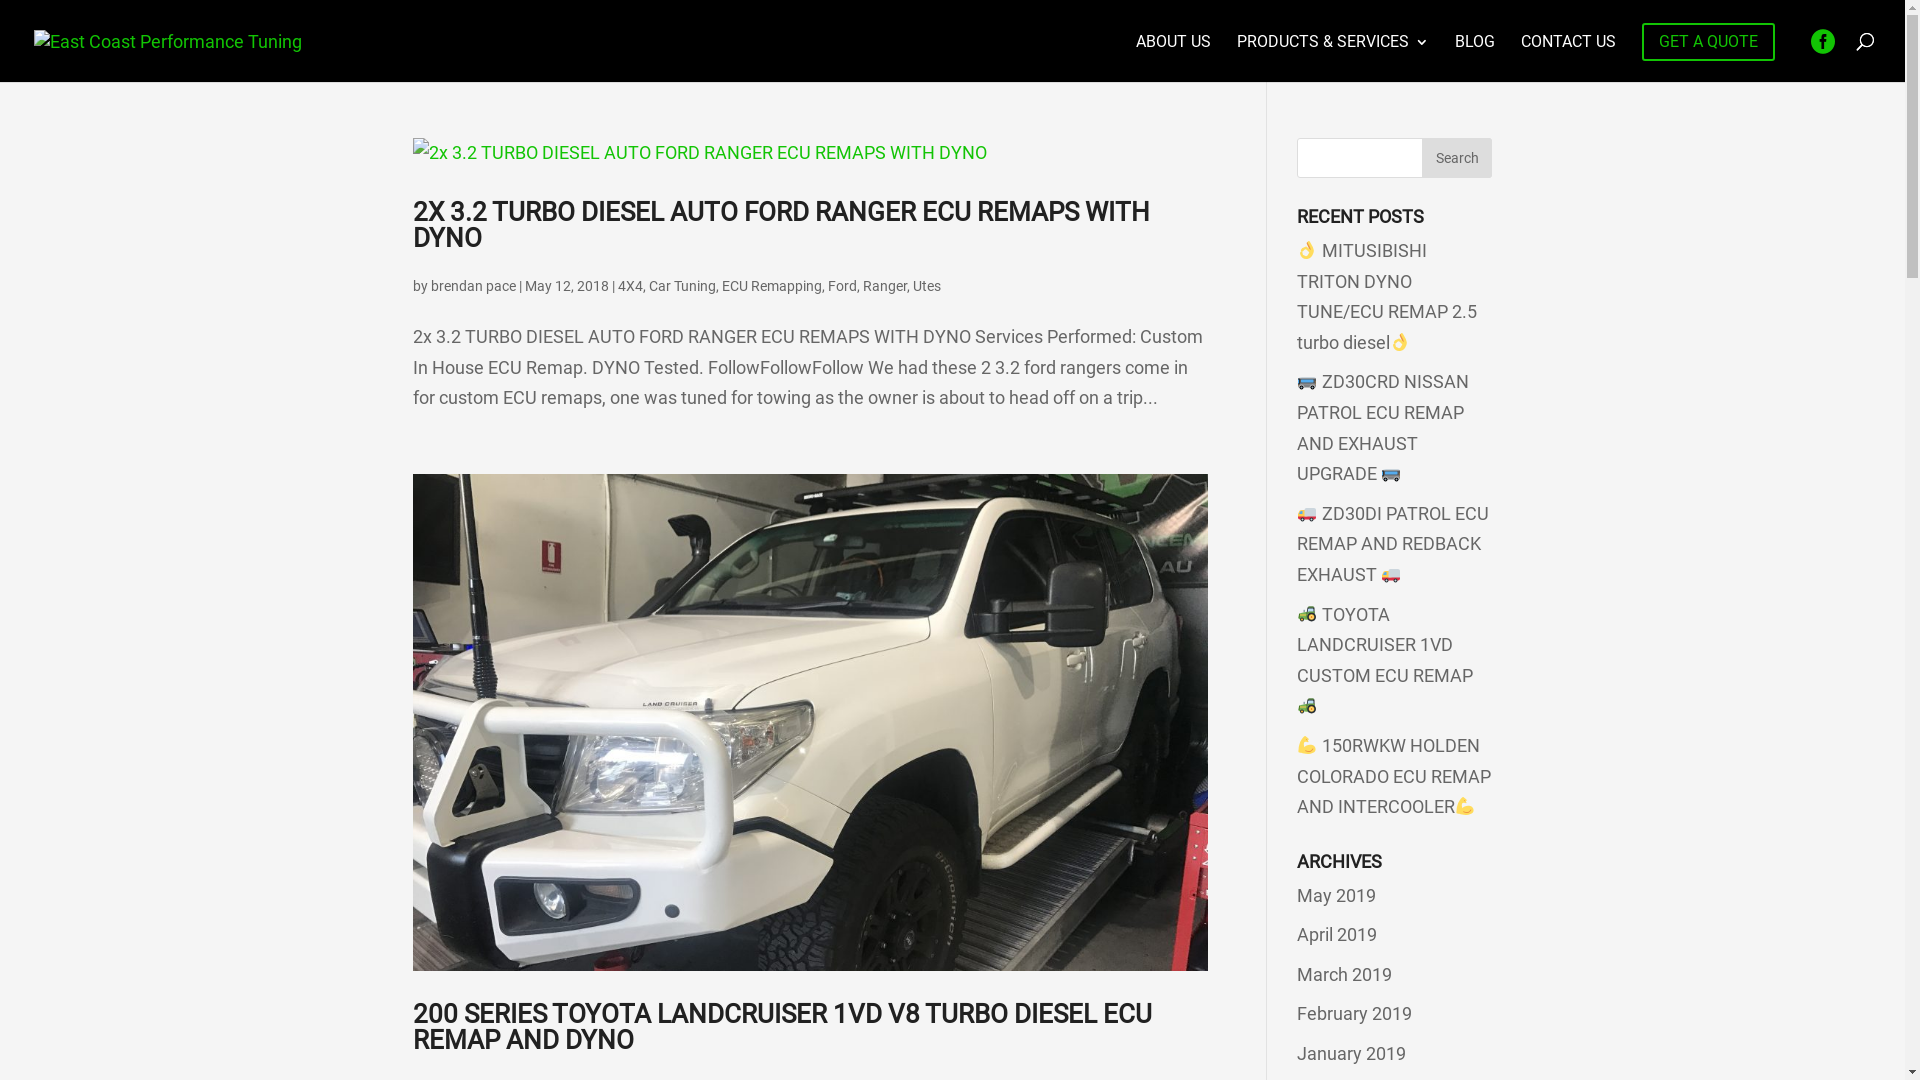 This screenshot has width=1920, height=1080. I want to click on Ranger, so click(884, 286).